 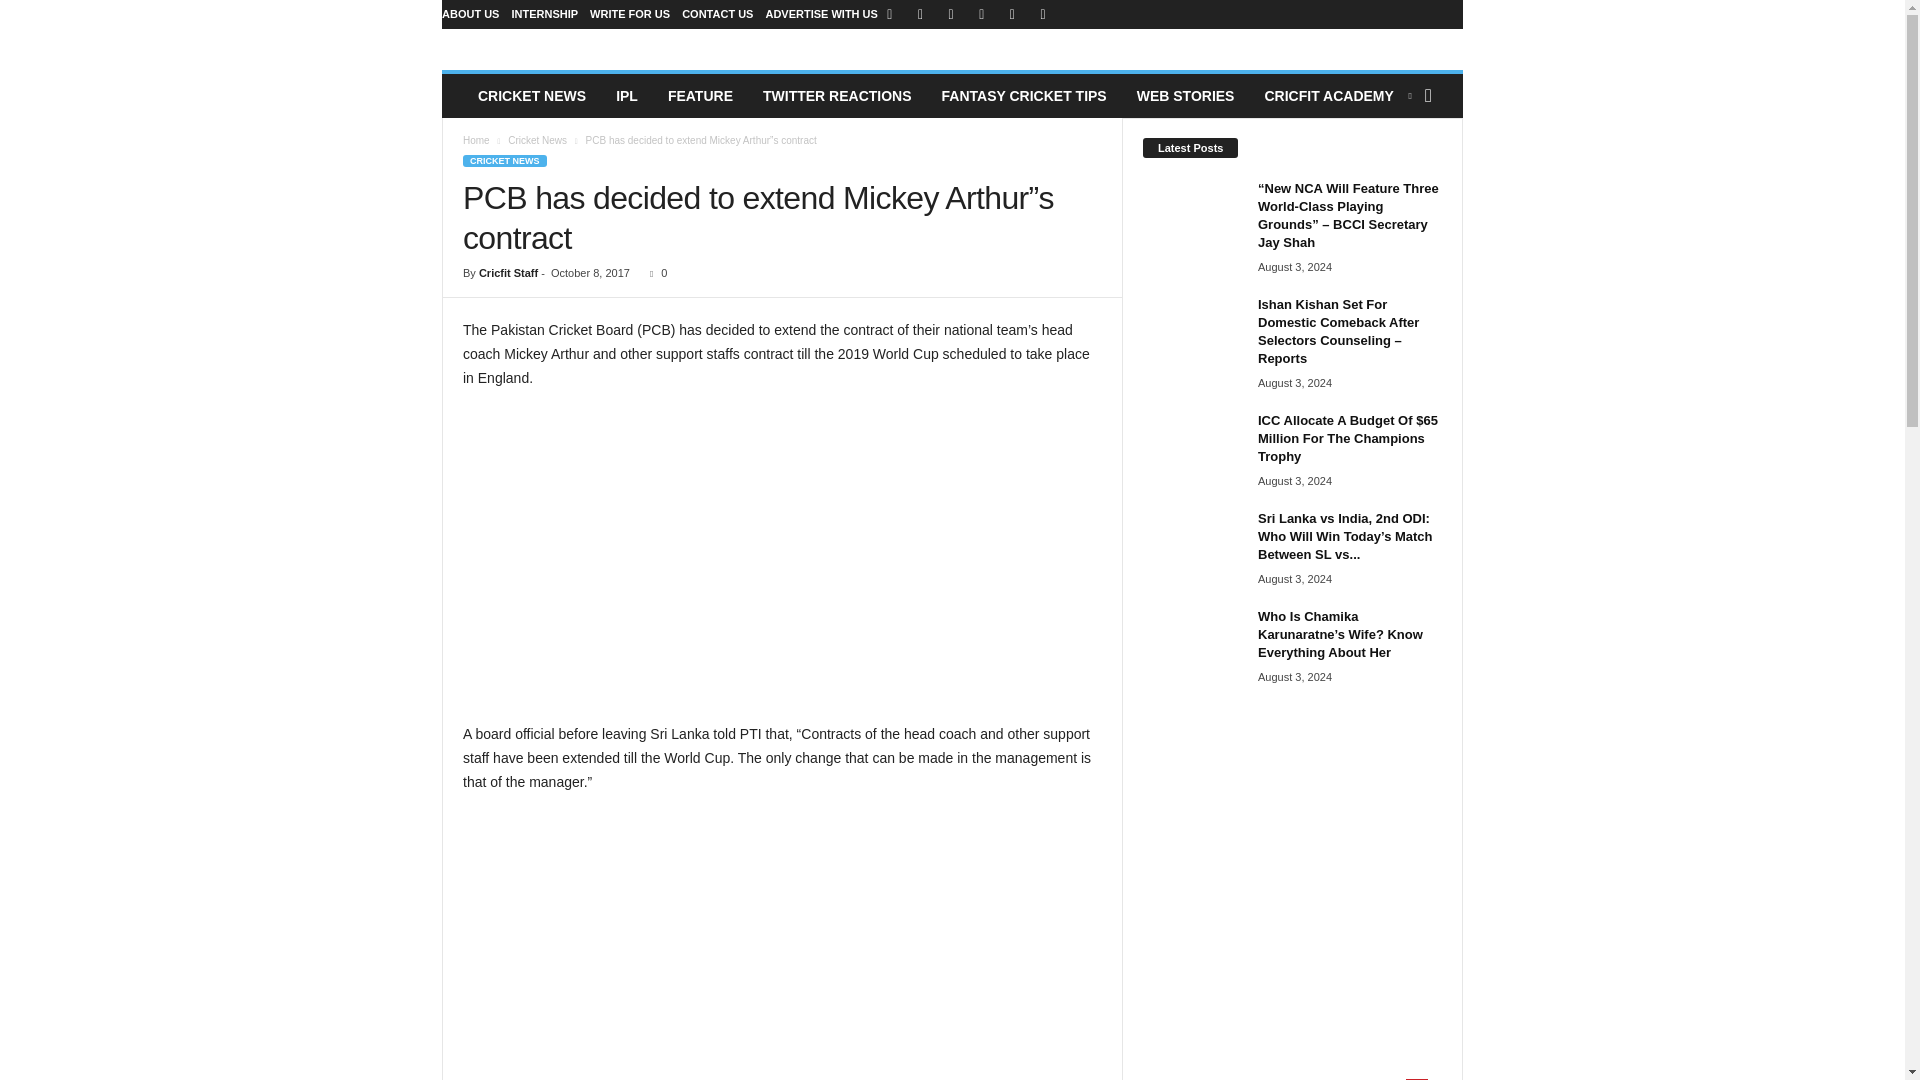 What do you see at coordinates (1185, 96) in the screenshot?
I see `WEB STORIES` at bounding box center [1185, 96].